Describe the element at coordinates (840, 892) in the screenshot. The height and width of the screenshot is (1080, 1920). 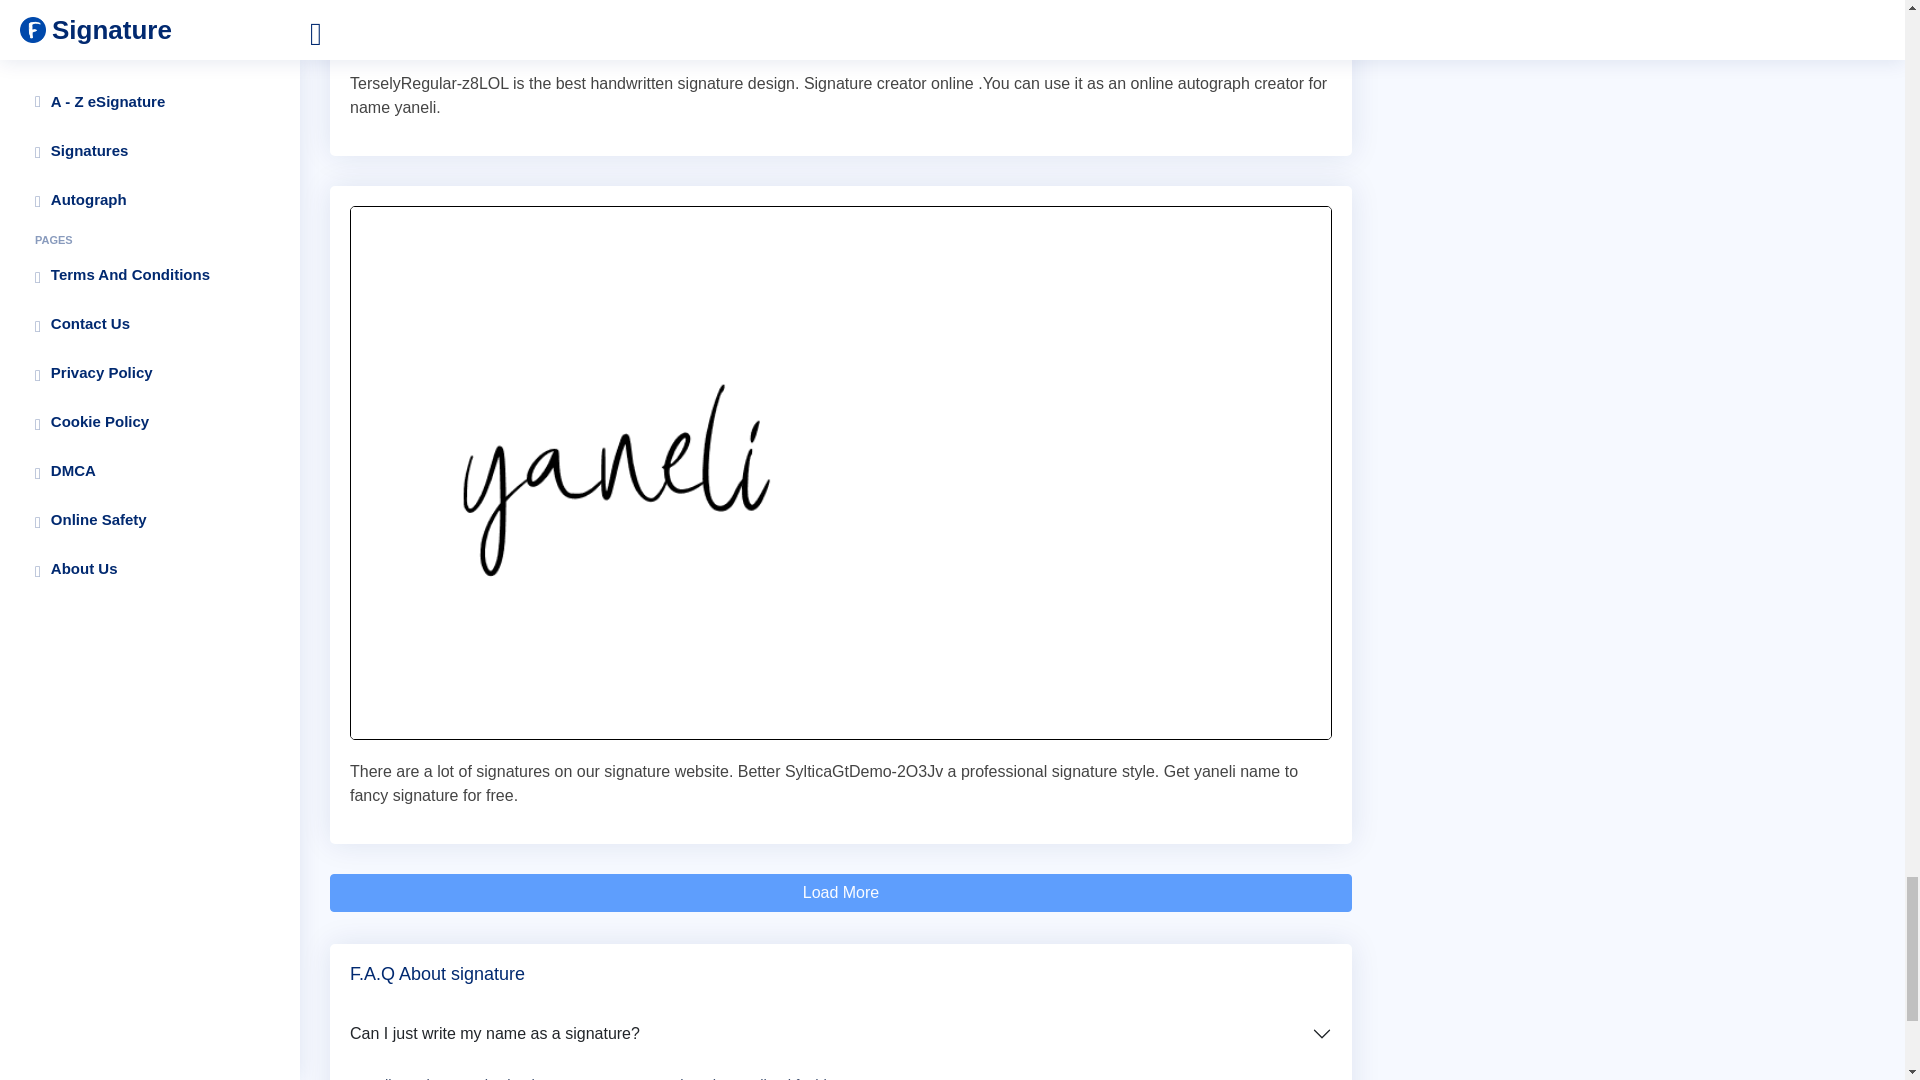
I see `Load more posts` at that location.